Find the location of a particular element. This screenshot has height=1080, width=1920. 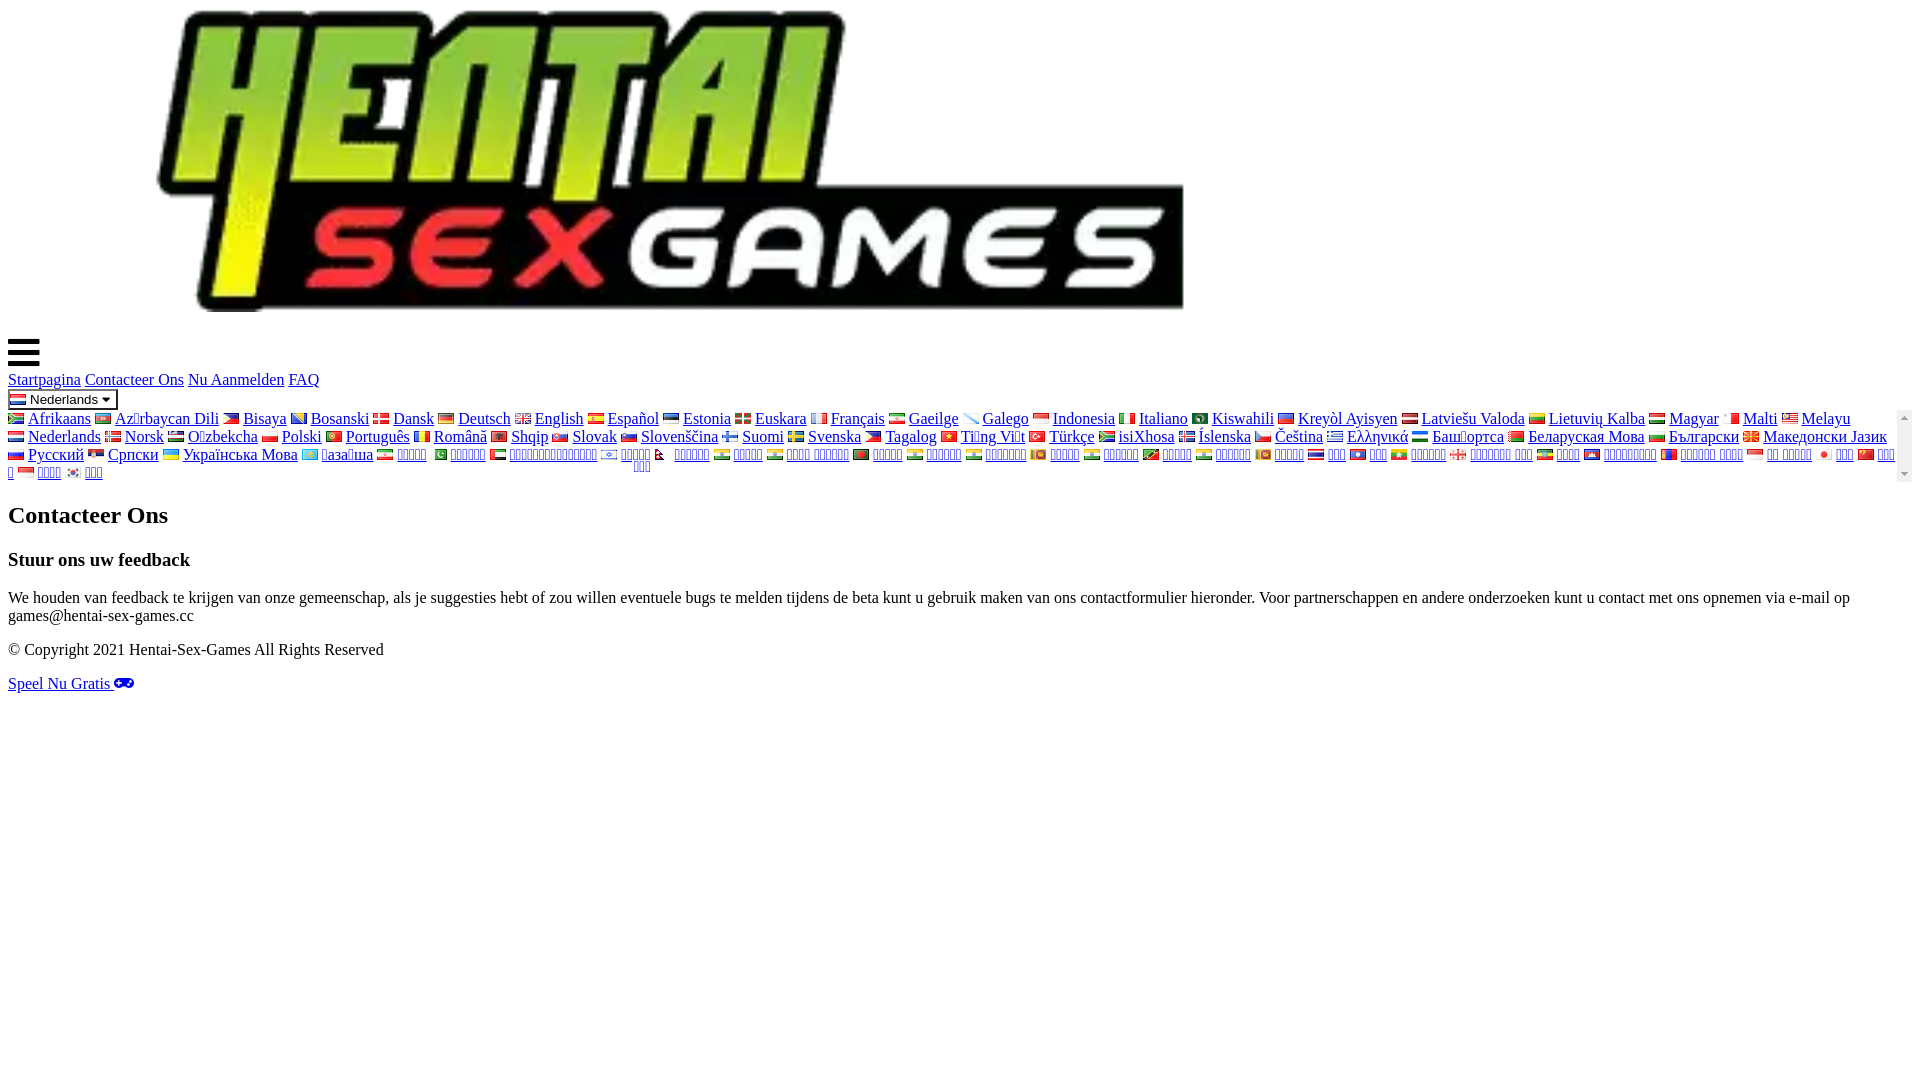

Estonia is located at coordinates (697, 418).